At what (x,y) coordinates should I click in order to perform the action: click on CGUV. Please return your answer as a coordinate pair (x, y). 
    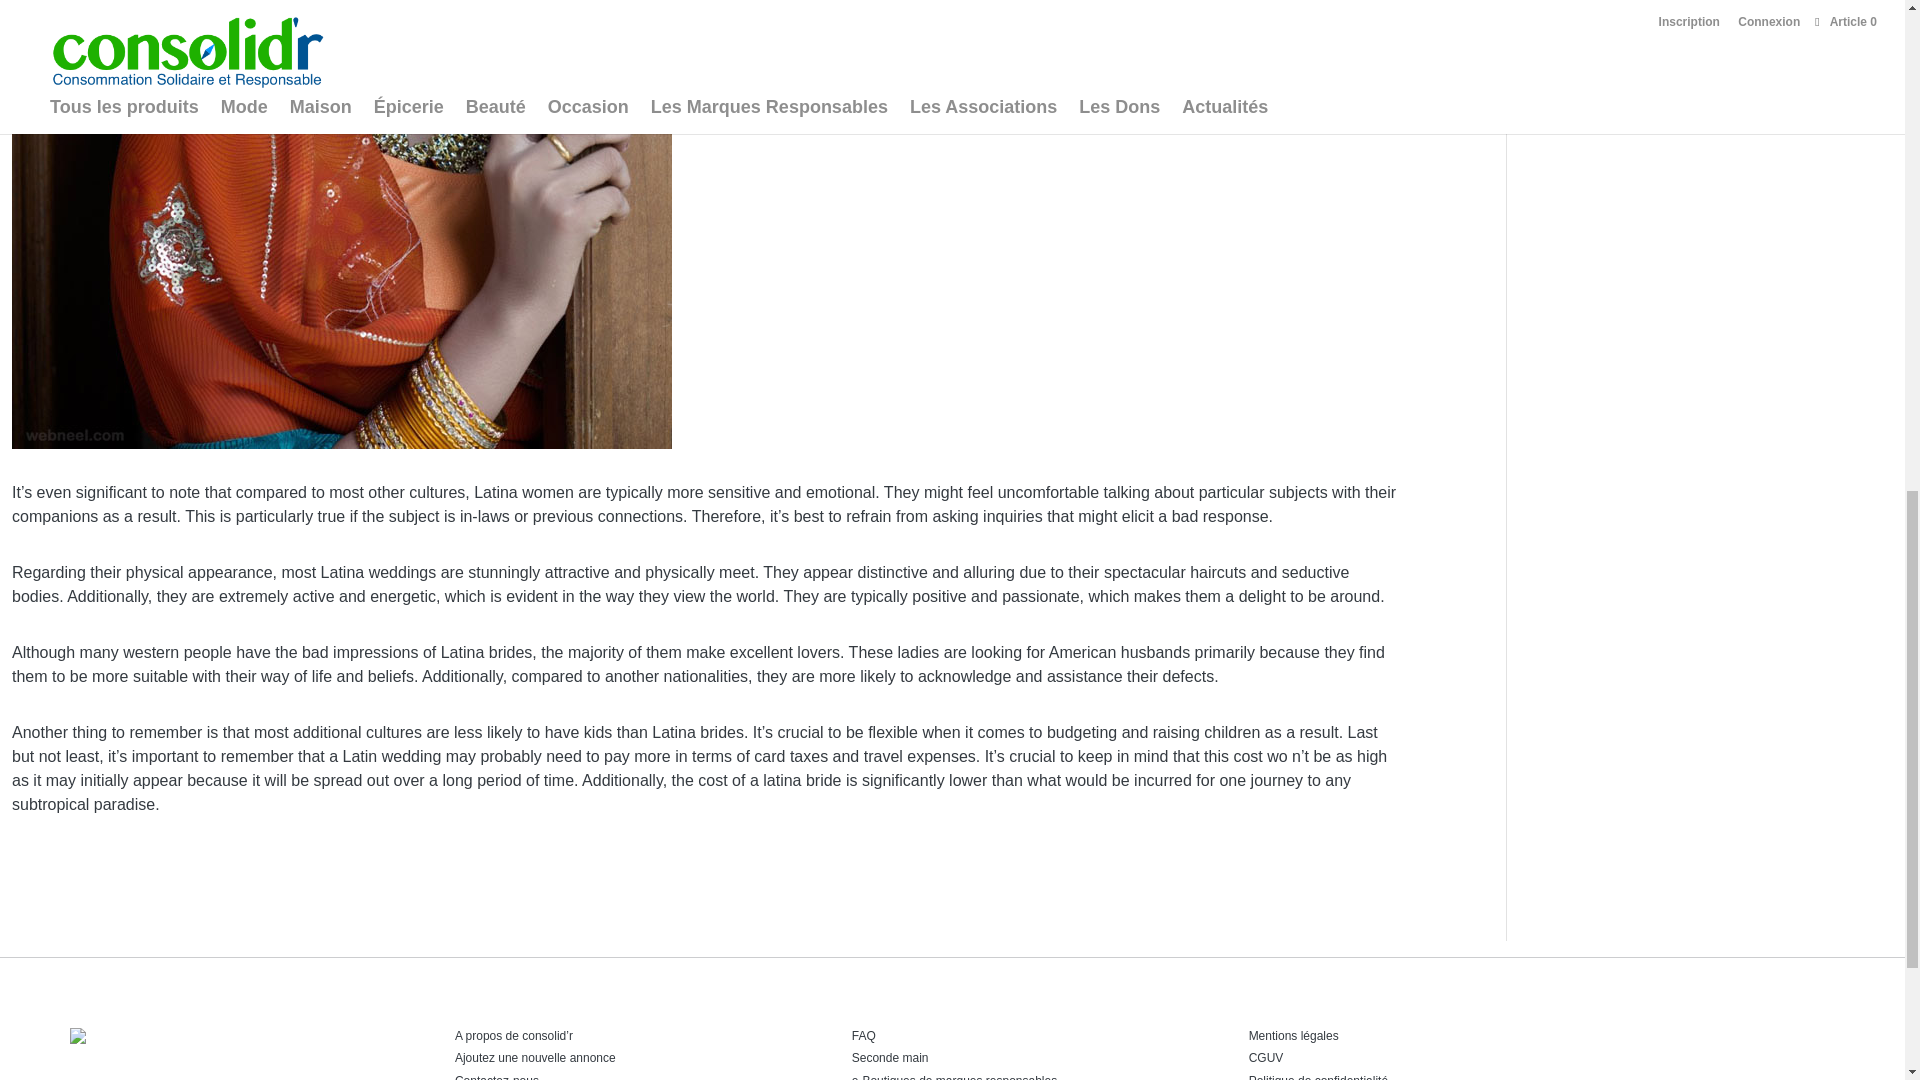
    Looking at the image, I should click on (1266, 1057).